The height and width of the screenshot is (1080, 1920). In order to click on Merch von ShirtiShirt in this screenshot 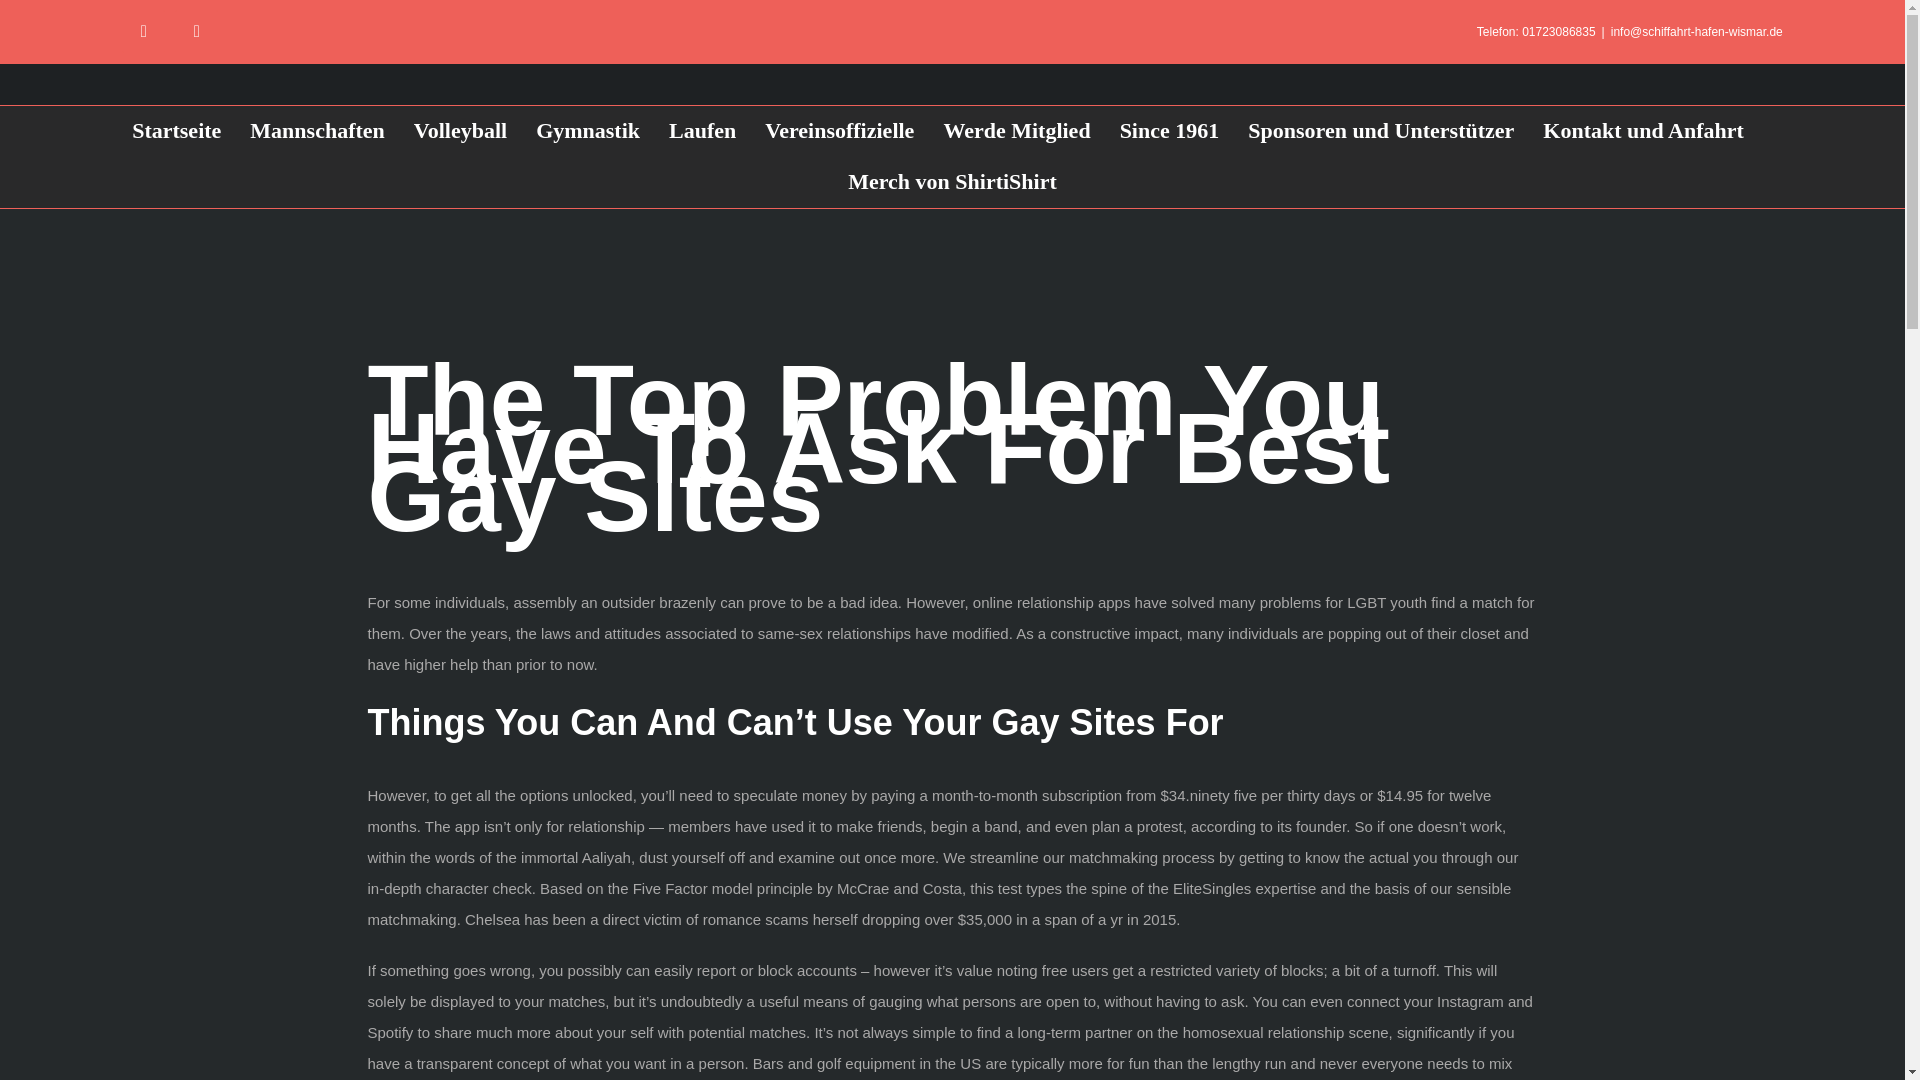, I will do `click(952, 182)`.